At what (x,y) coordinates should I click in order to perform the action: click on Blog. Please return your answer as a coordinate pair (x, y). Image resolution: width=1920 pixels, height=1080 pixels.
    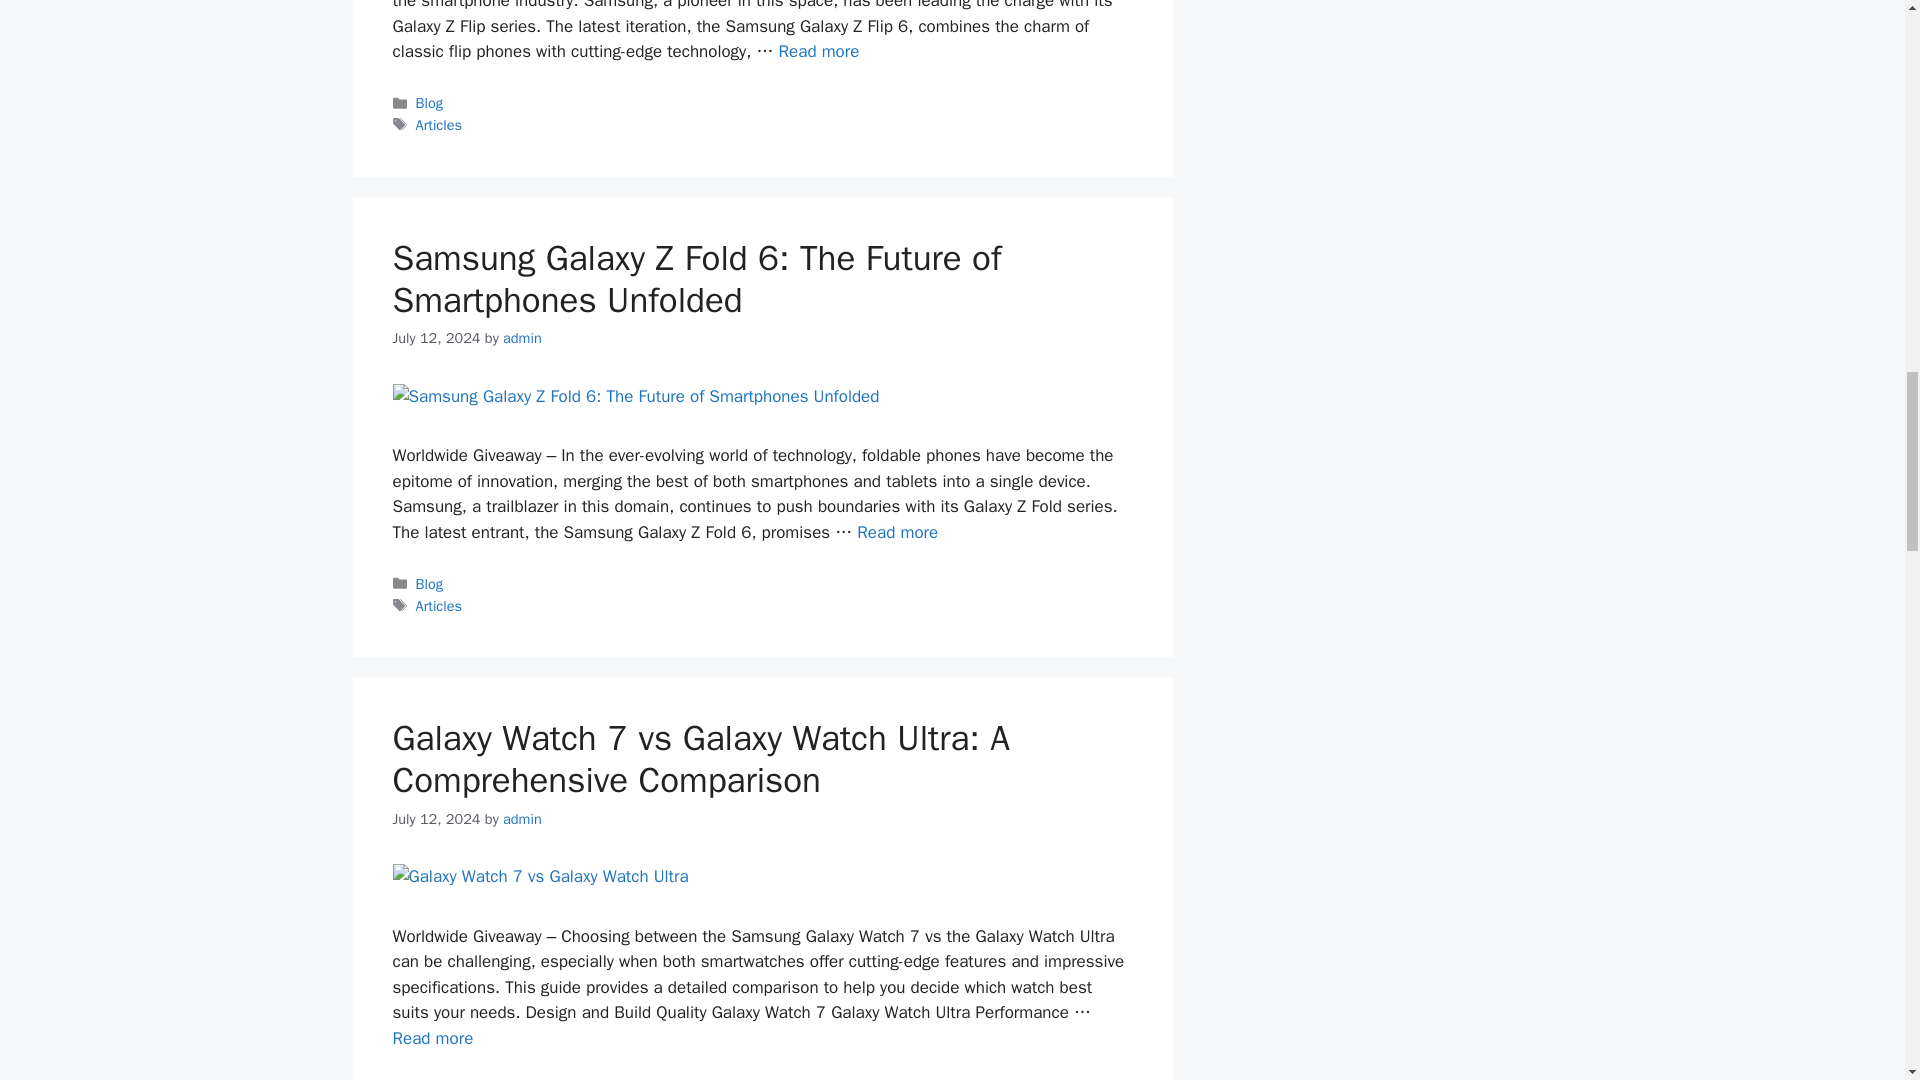
    Looking at the image, I should click on (430, 583).